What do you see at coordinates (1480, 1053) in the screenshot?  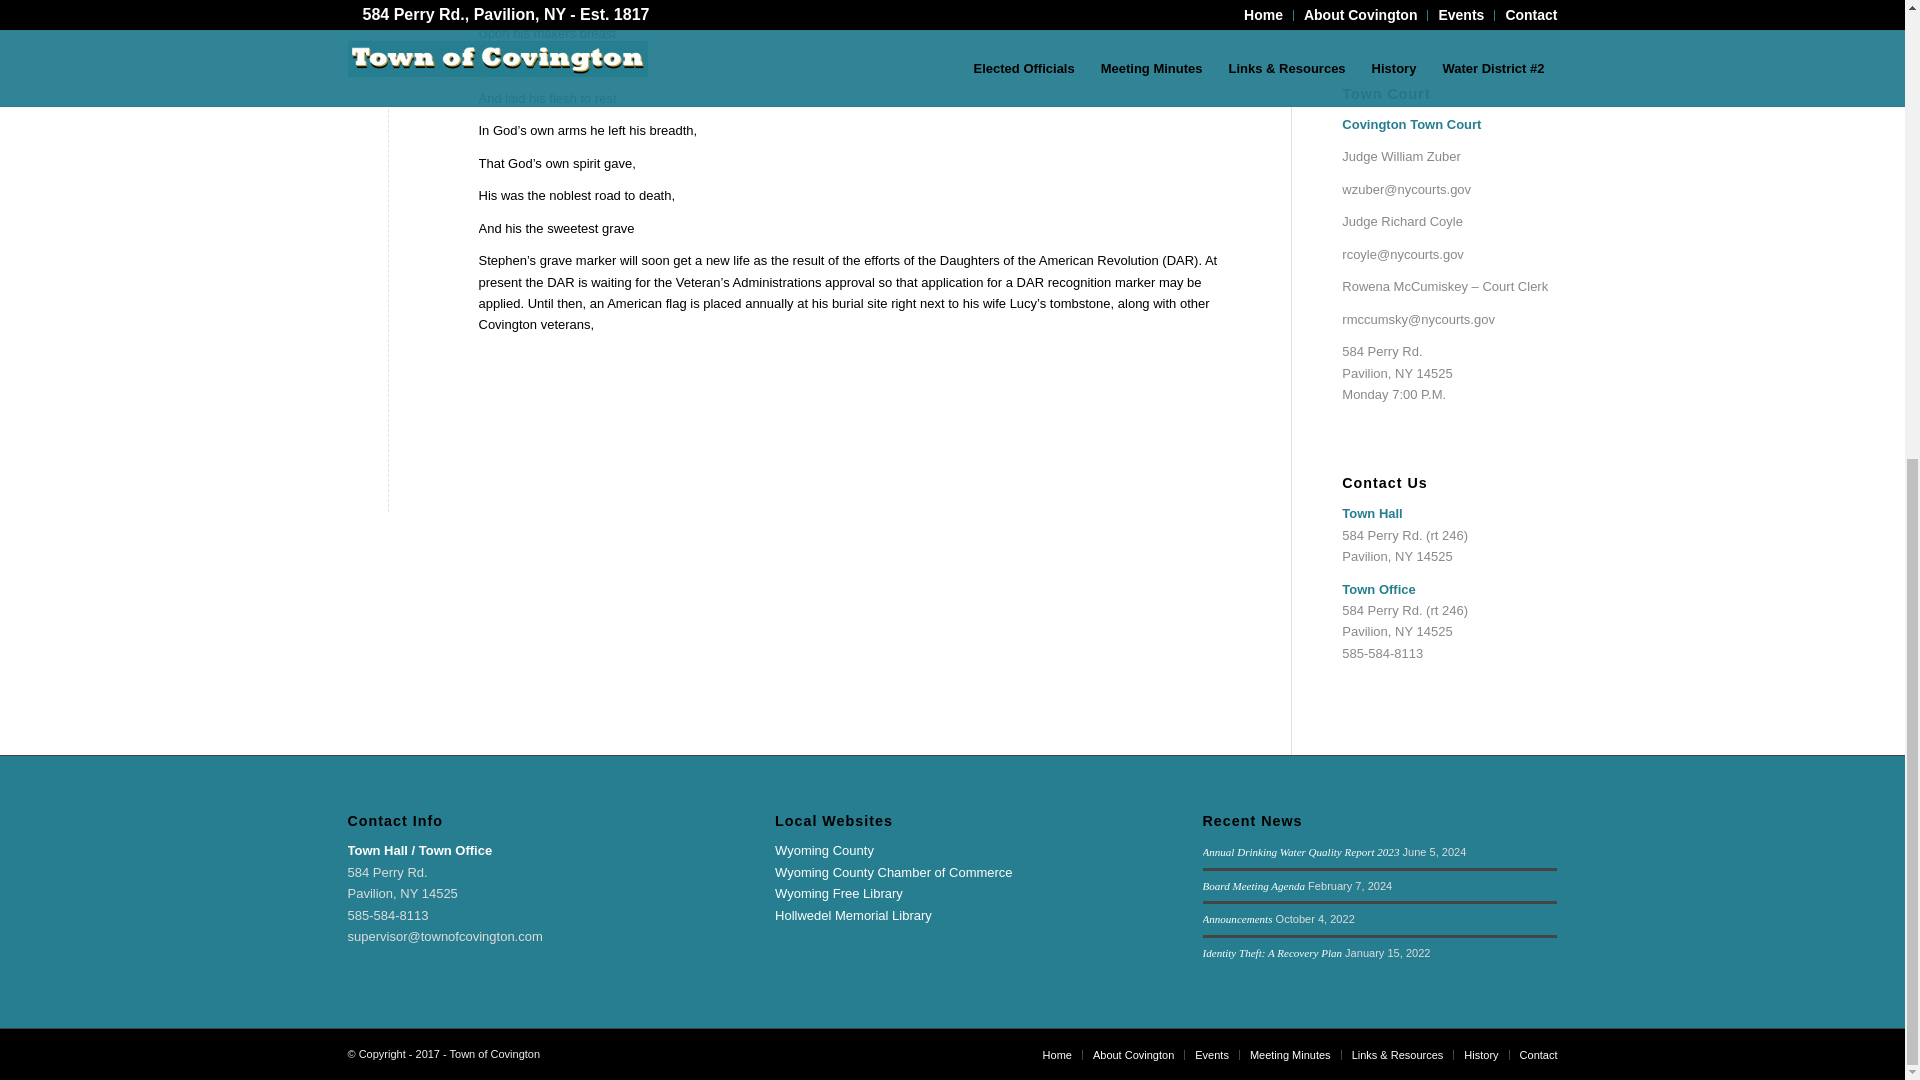 I see `History` at bounding box center [1480, 1053].